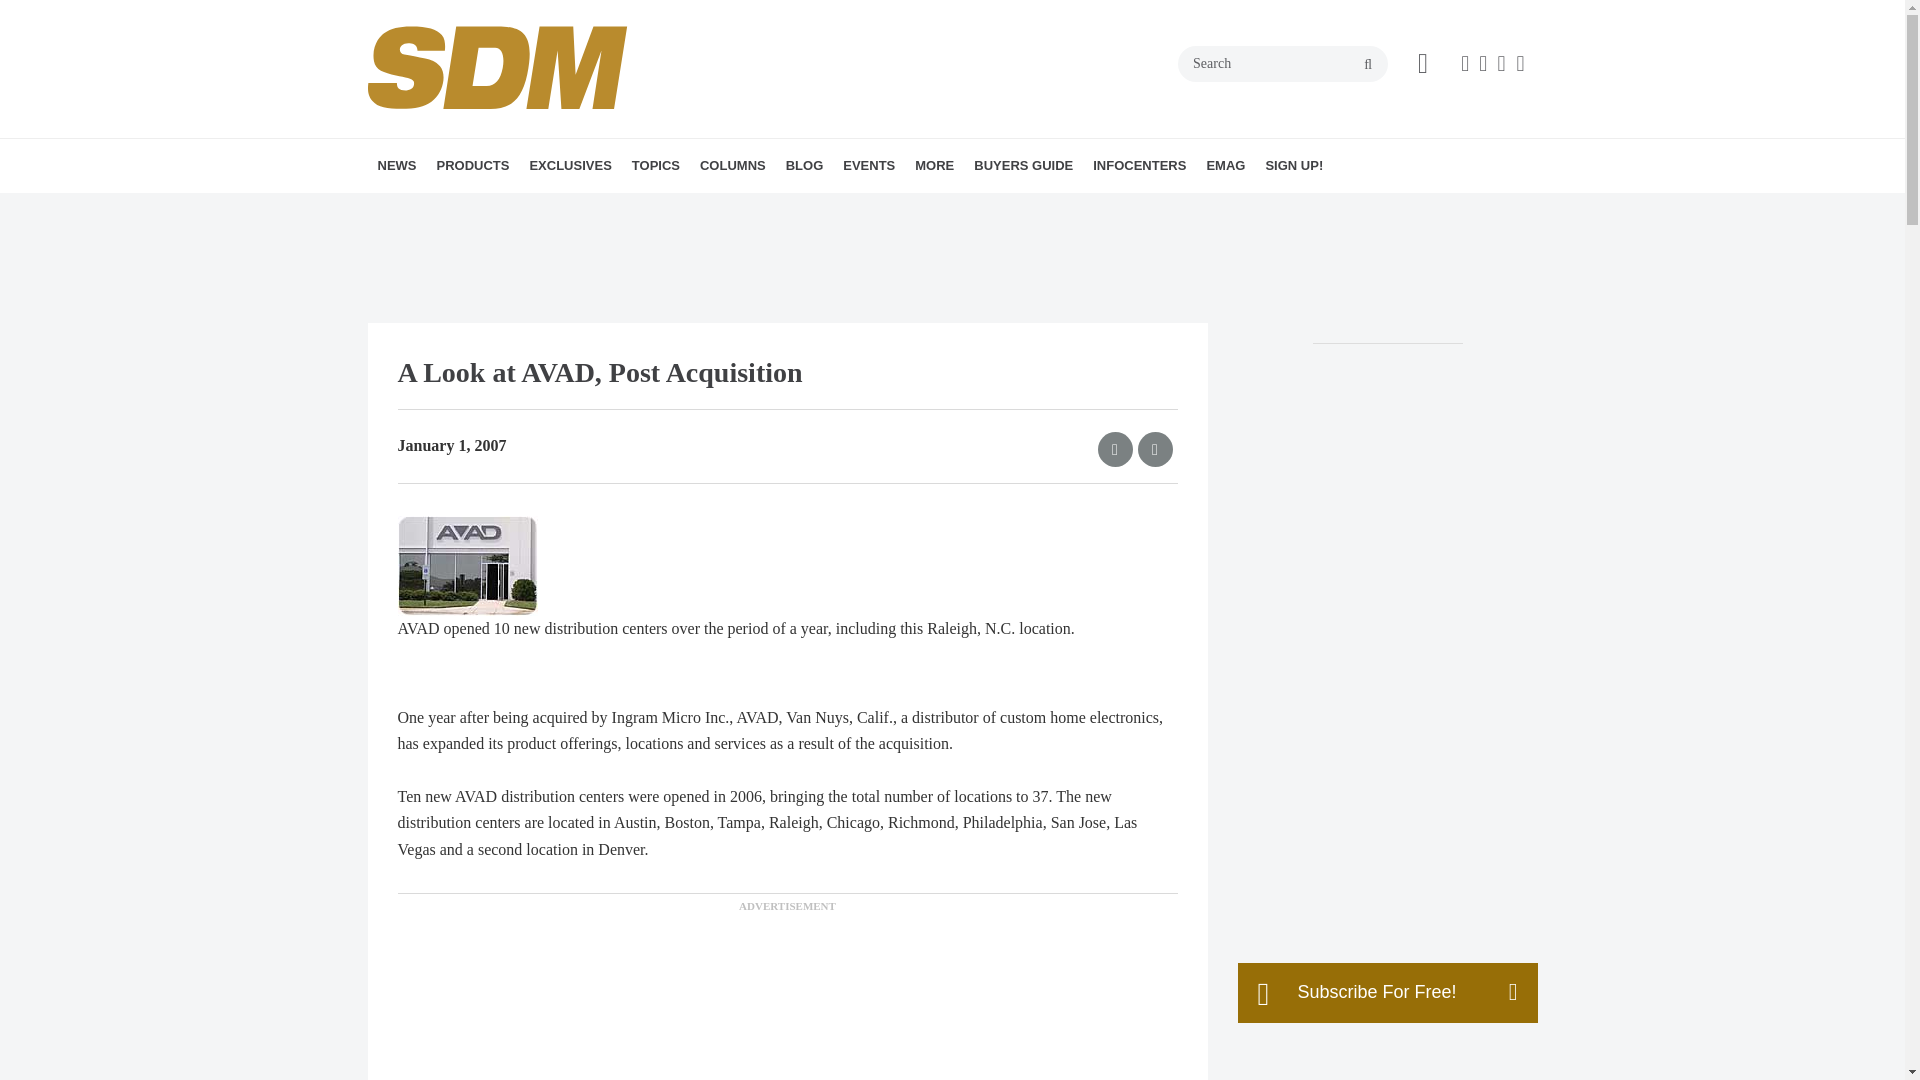 The width and height of the screenshot is (1920, 1080). I want to click on SMART HOME, so click(775, 209).